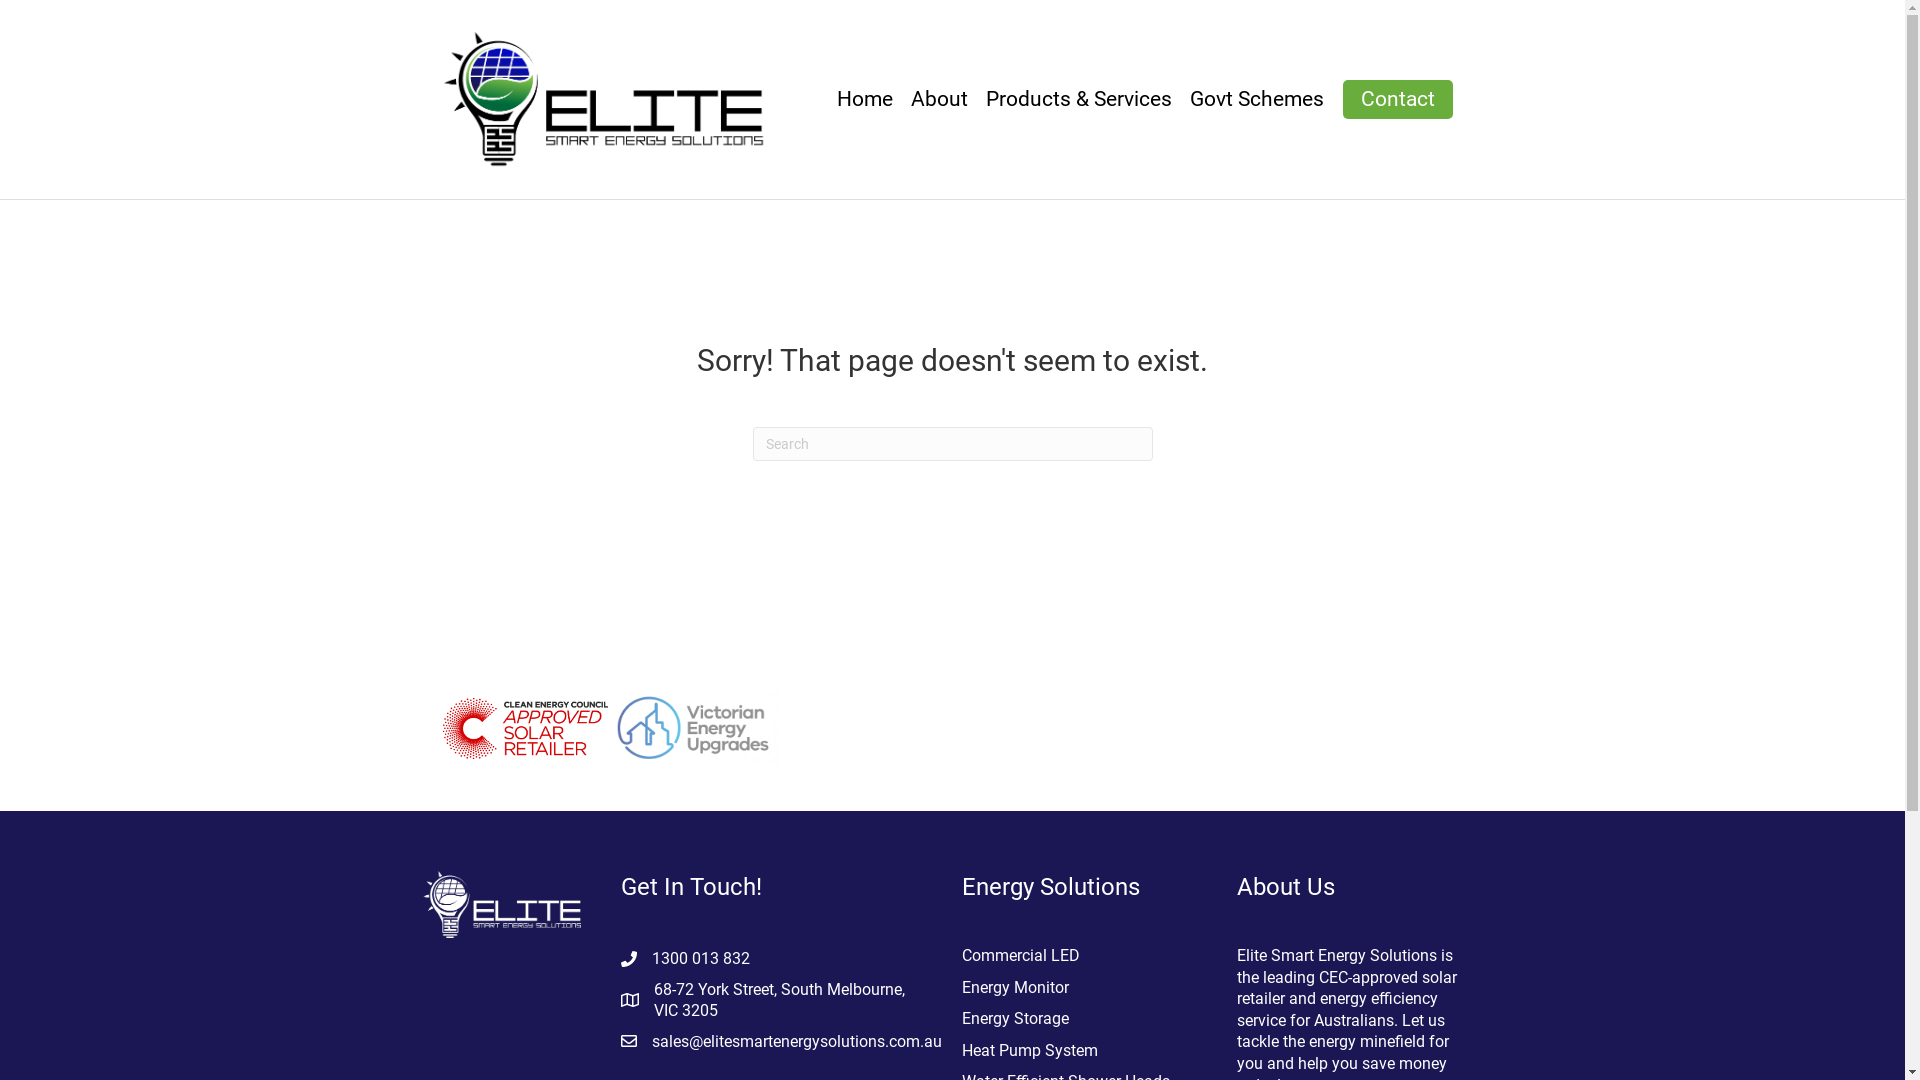  What do you see at coordinates (797, 1042) in the screenshot?
I see `sales@elitesmartenergysolutions.com.au` at bounding box center [797, 1042].